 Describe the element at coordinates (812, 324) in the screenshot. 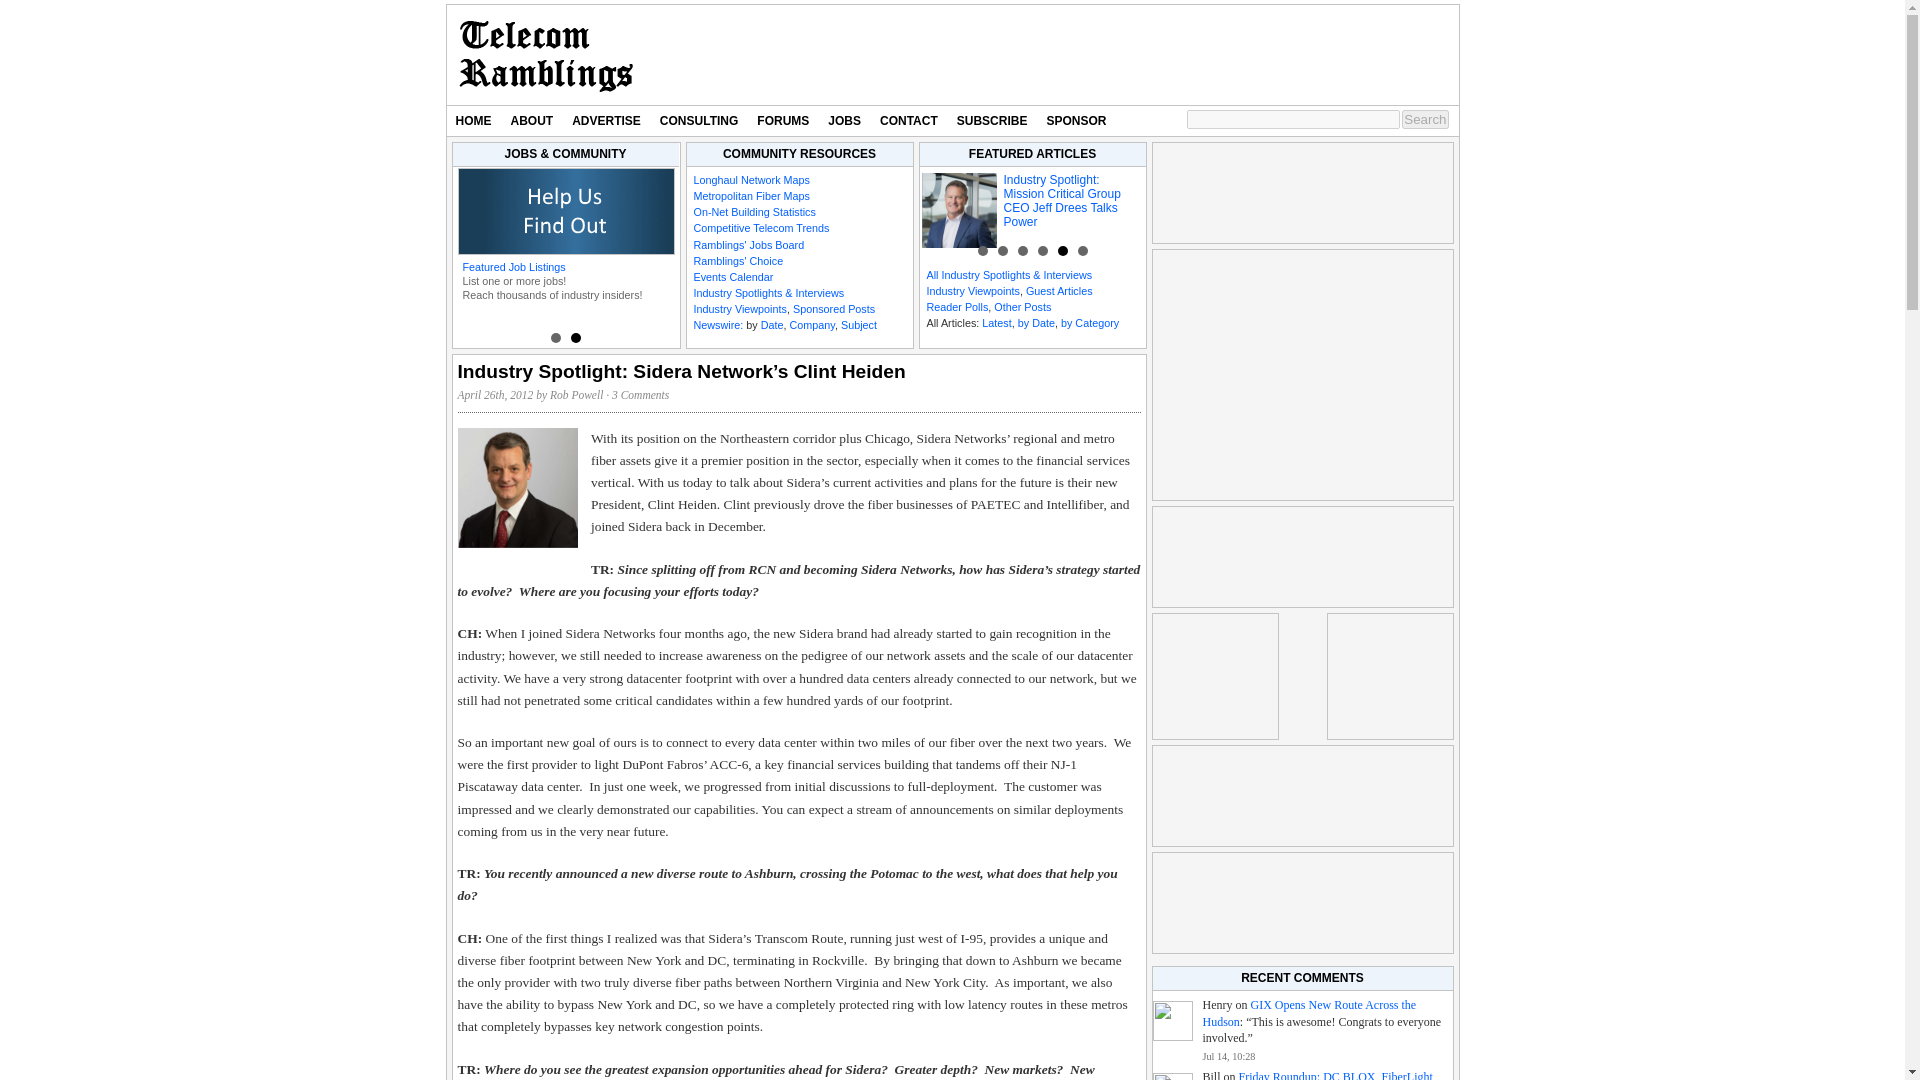

I see `Company` at that location.